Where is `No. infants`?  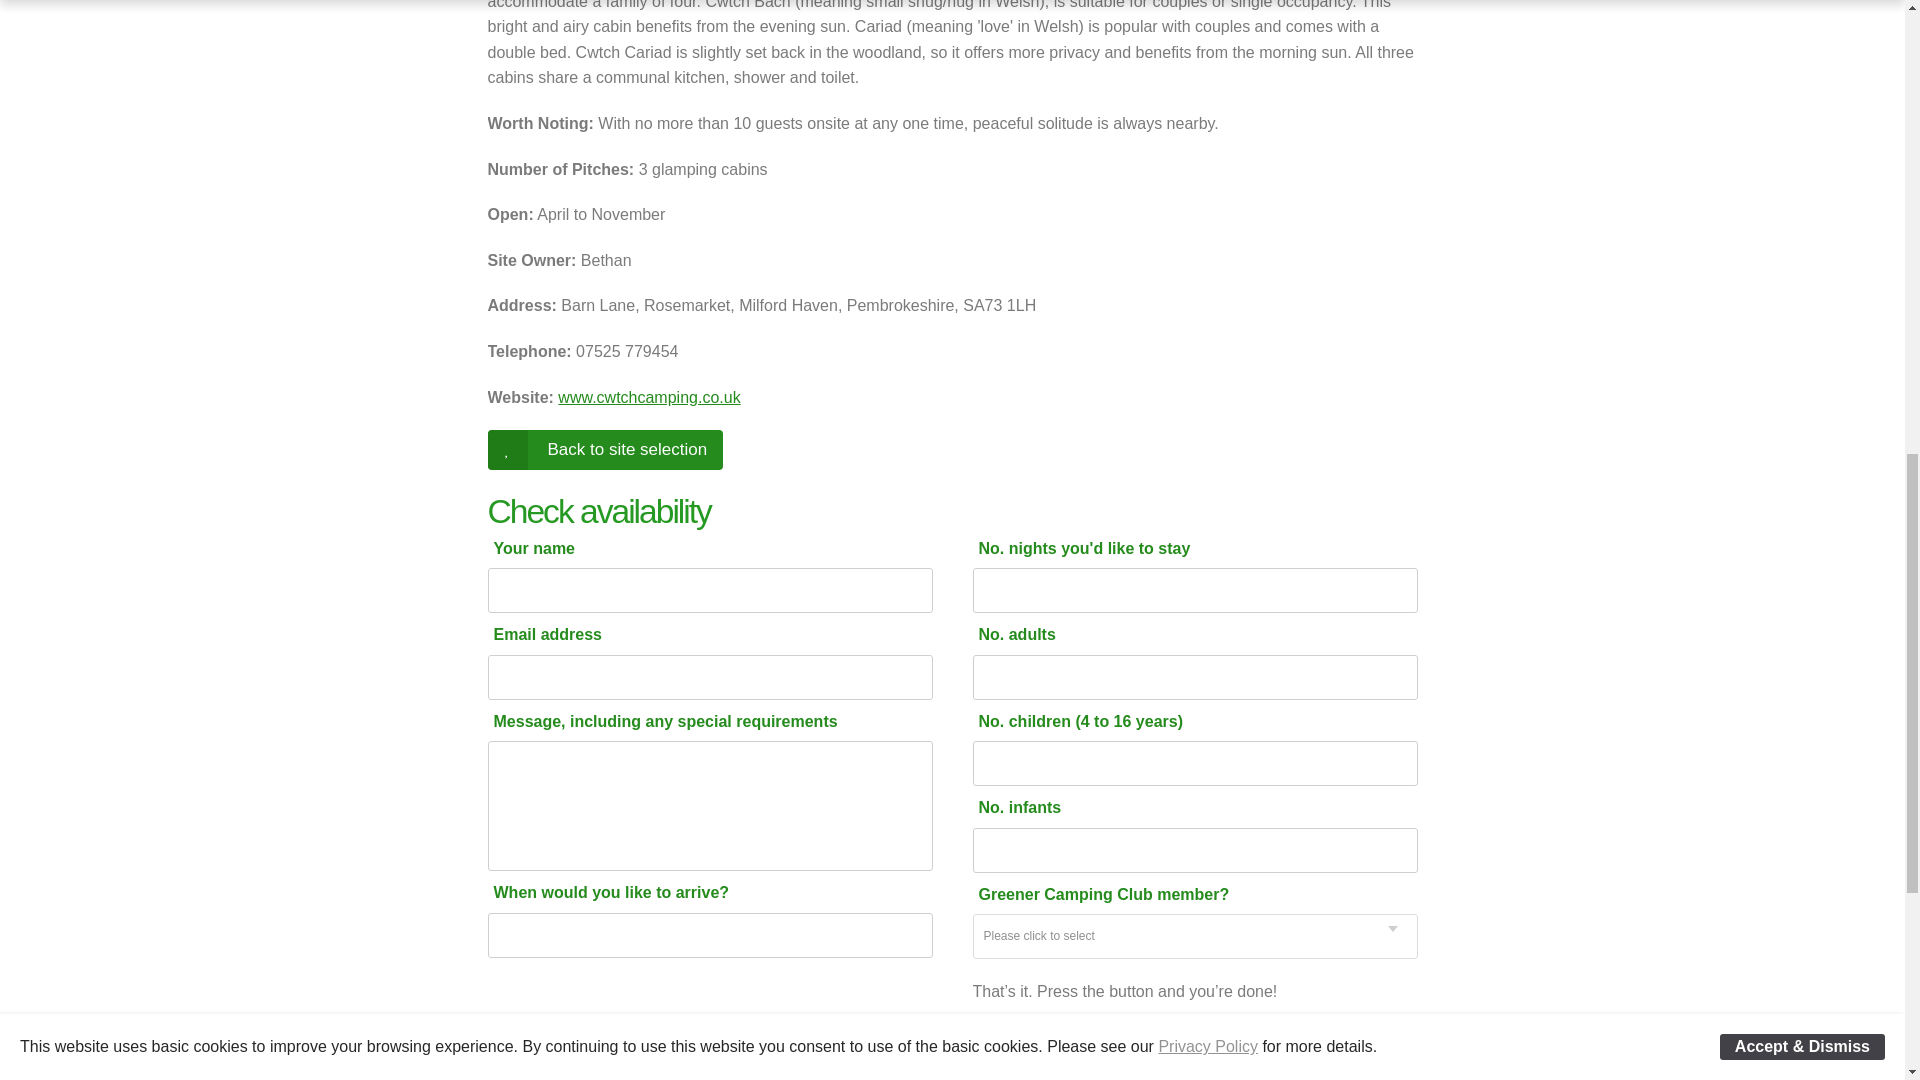 No. infants is located at coordinates (1180, 808).